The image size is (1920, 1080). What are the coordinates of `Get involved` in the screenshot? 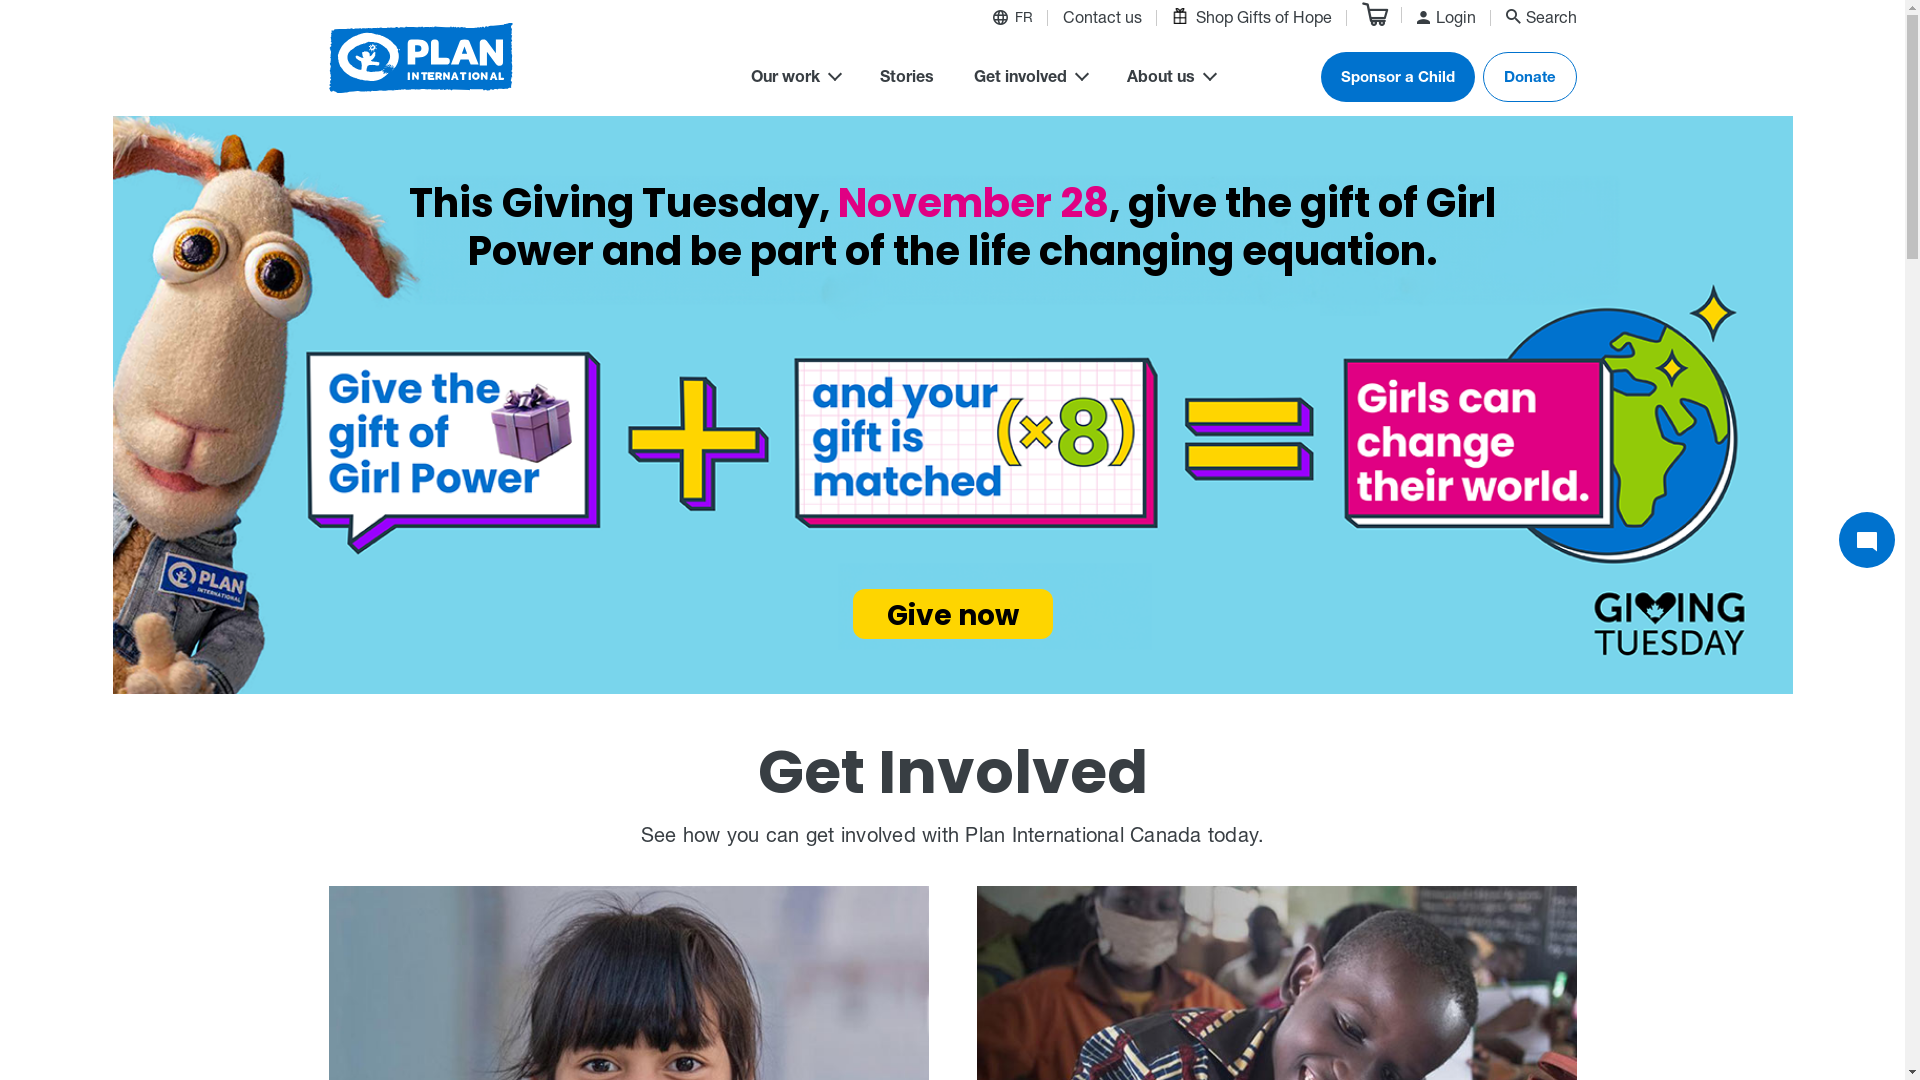 It's located at (1030, 80).